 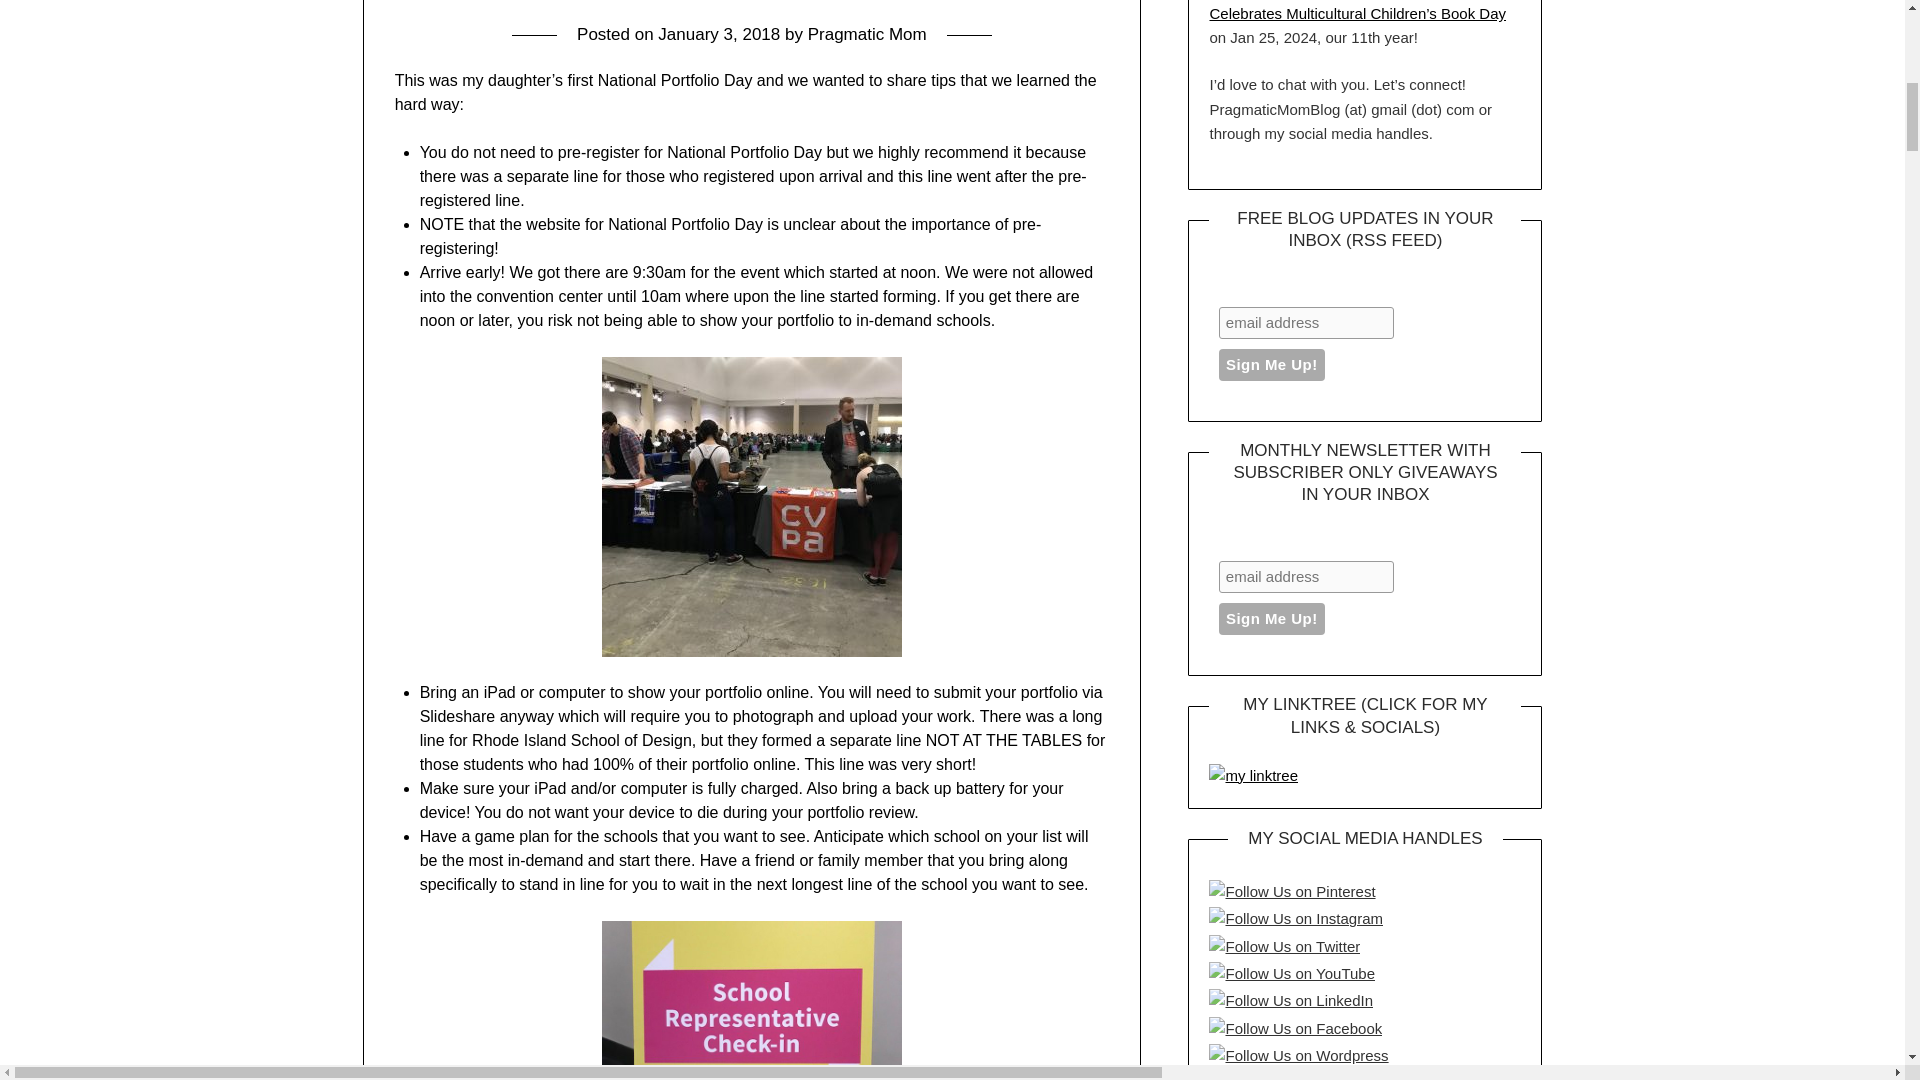 What do you see at coordinates (1292, 892) in the screenshot?
I see `Follow Us on Pinterest` at bounding box center [1292, 892].